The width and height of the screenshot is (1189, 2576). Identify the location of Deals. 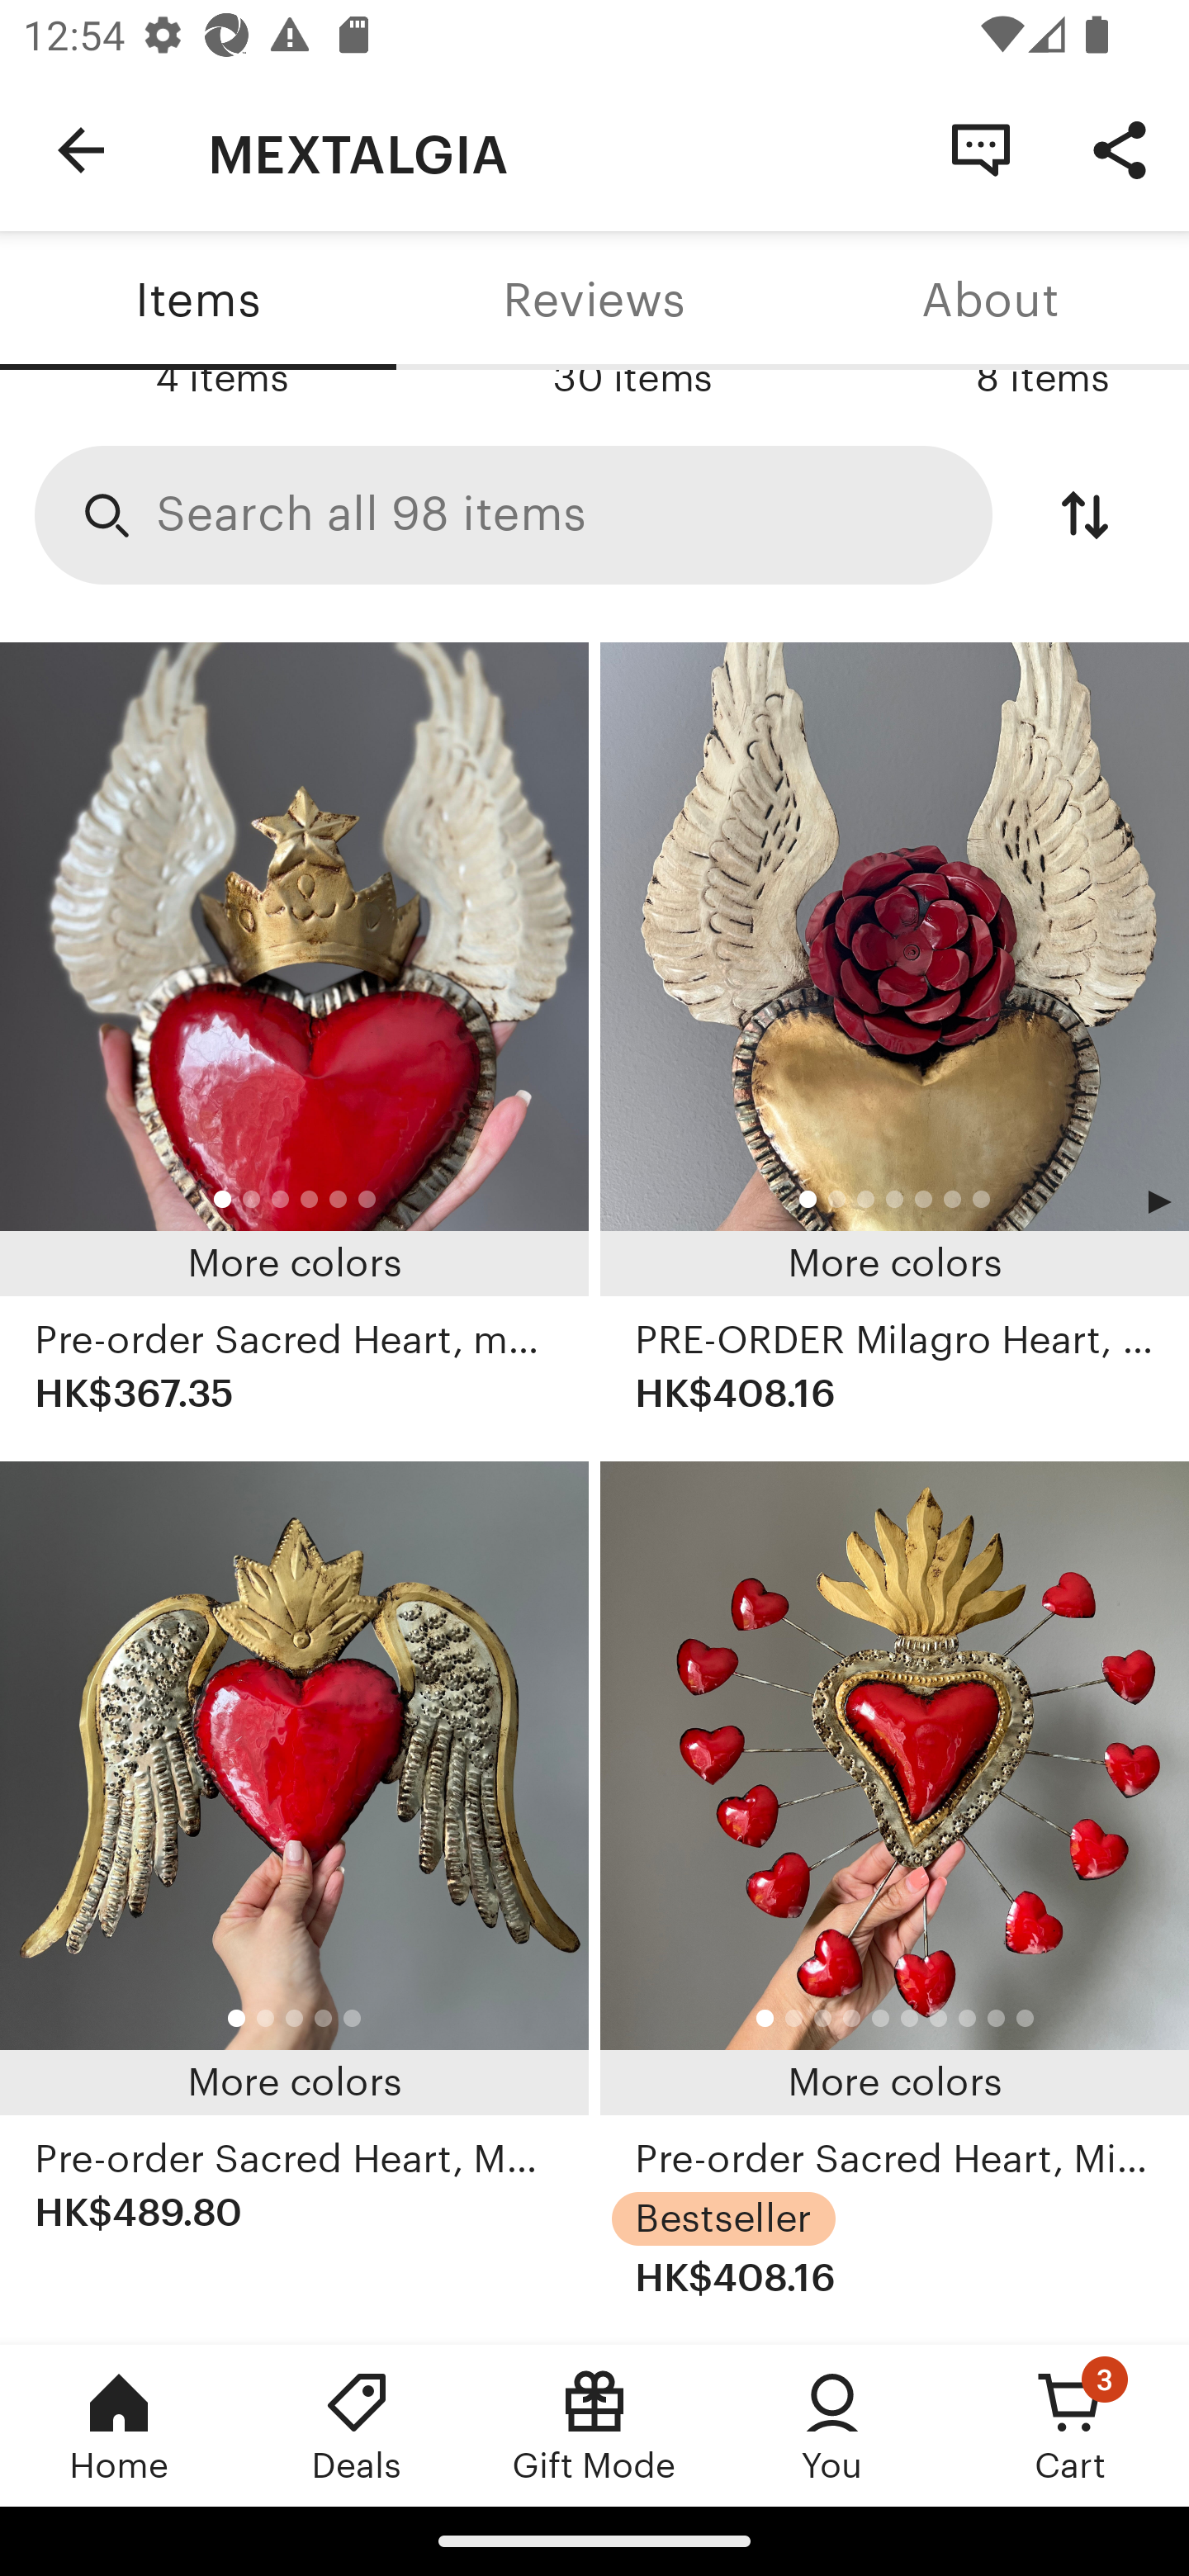
(357, 2425).